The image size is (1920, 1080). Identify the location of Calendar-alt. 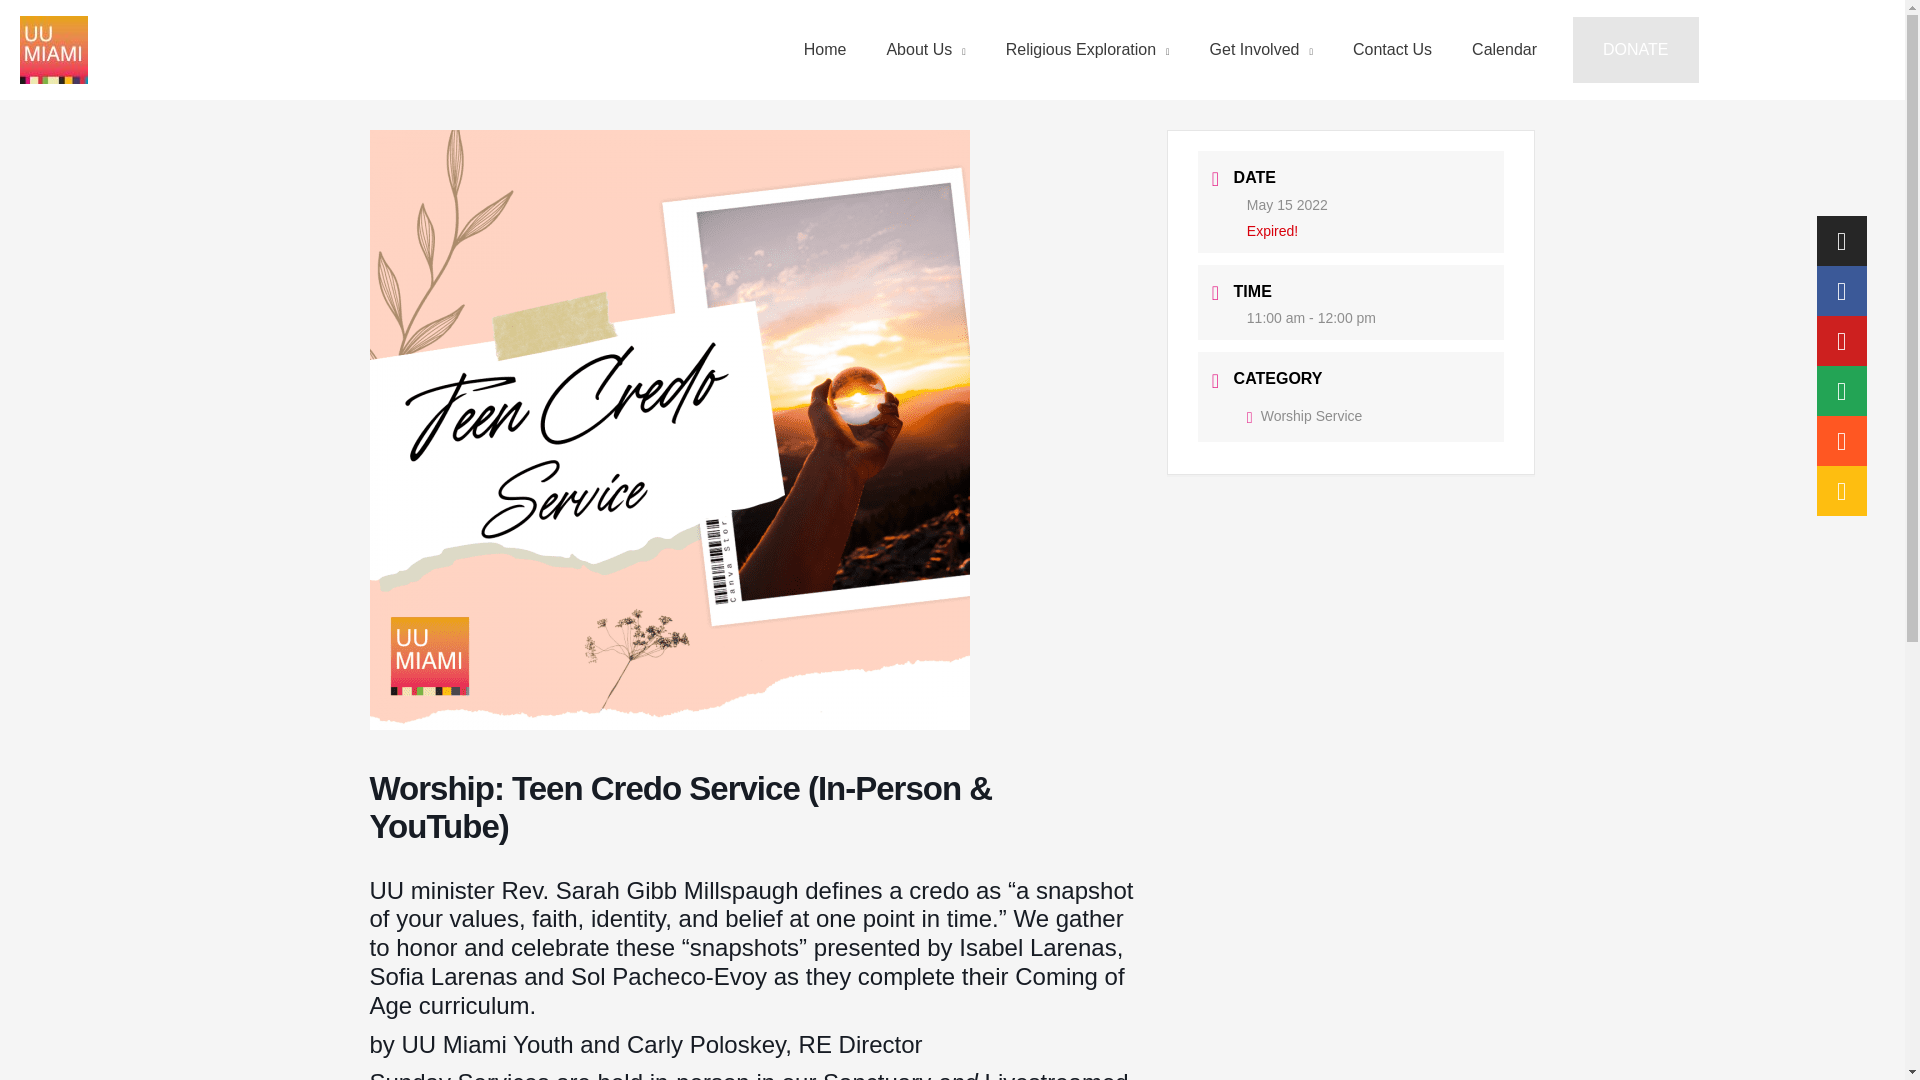
(1841, 490).